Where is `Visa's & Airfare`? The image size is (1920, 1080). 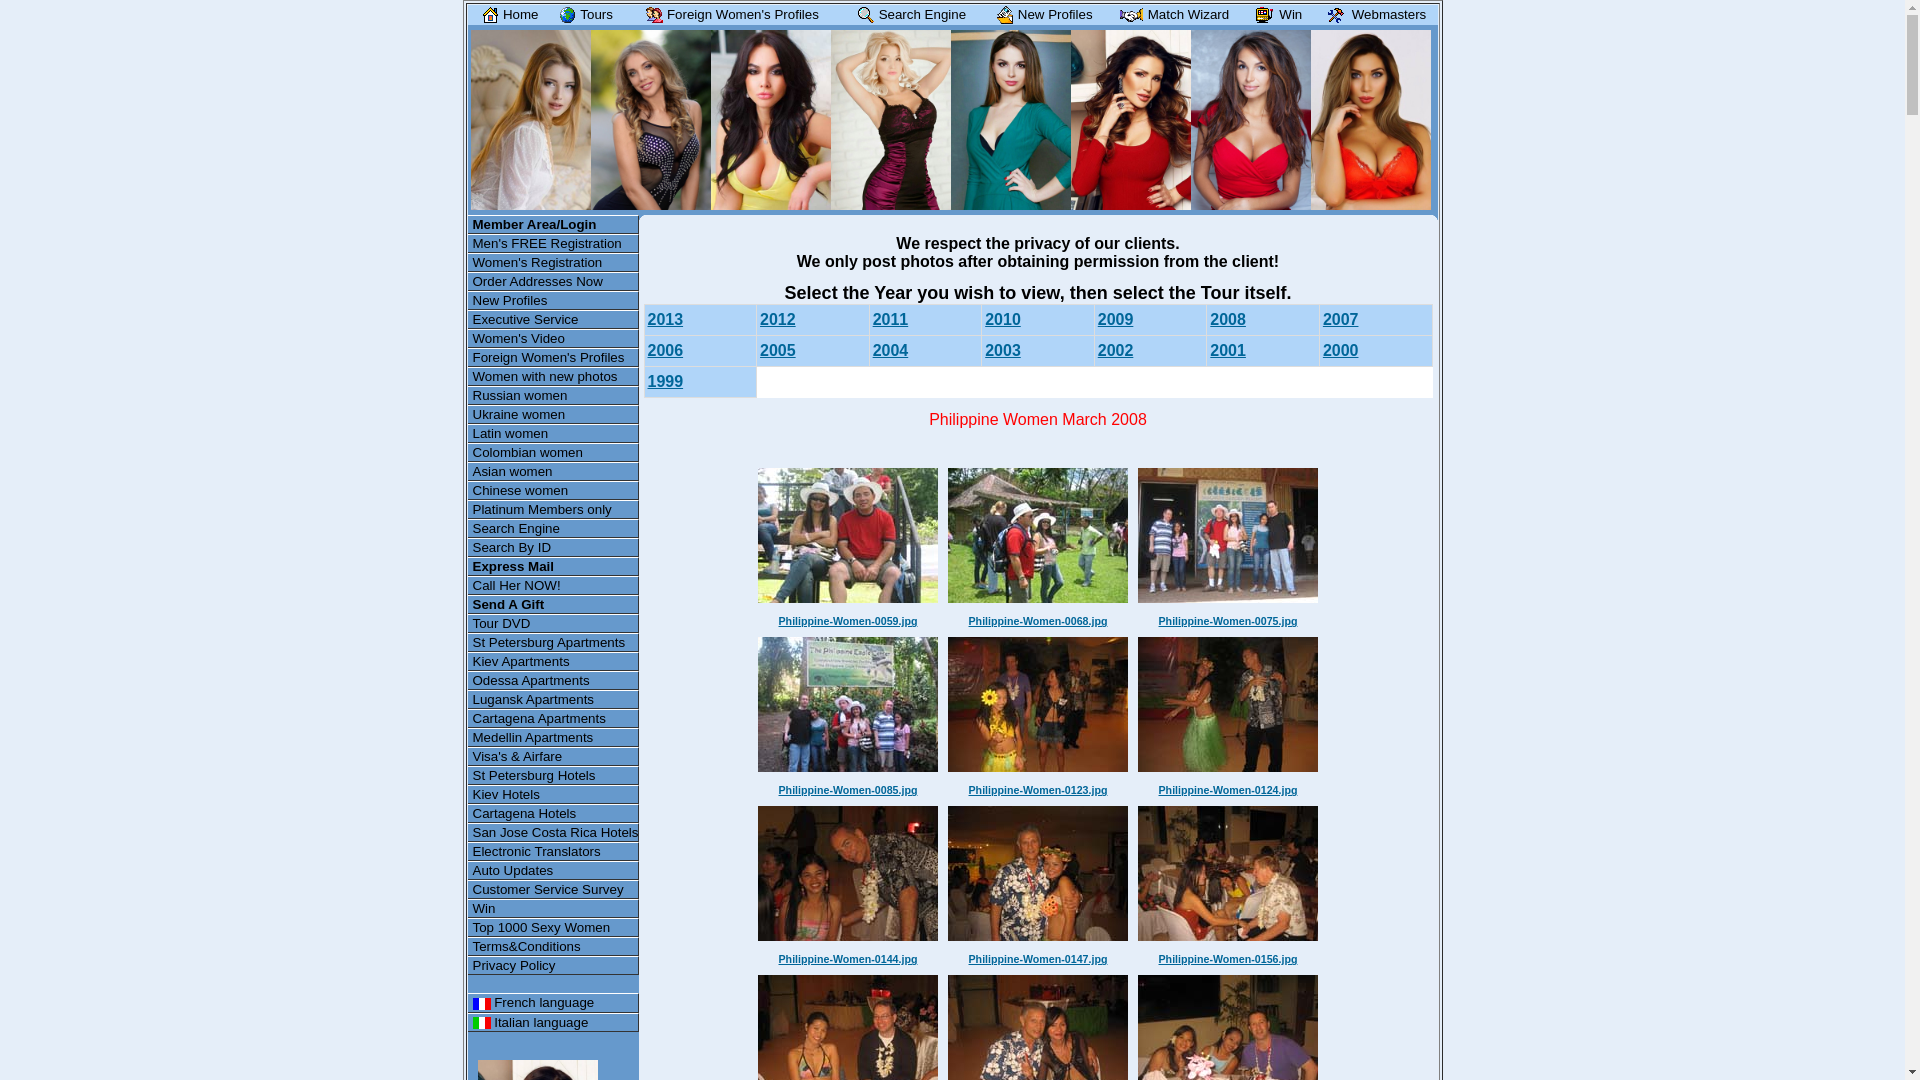
Visa's & Airfare is located at coordinates (554, 756).